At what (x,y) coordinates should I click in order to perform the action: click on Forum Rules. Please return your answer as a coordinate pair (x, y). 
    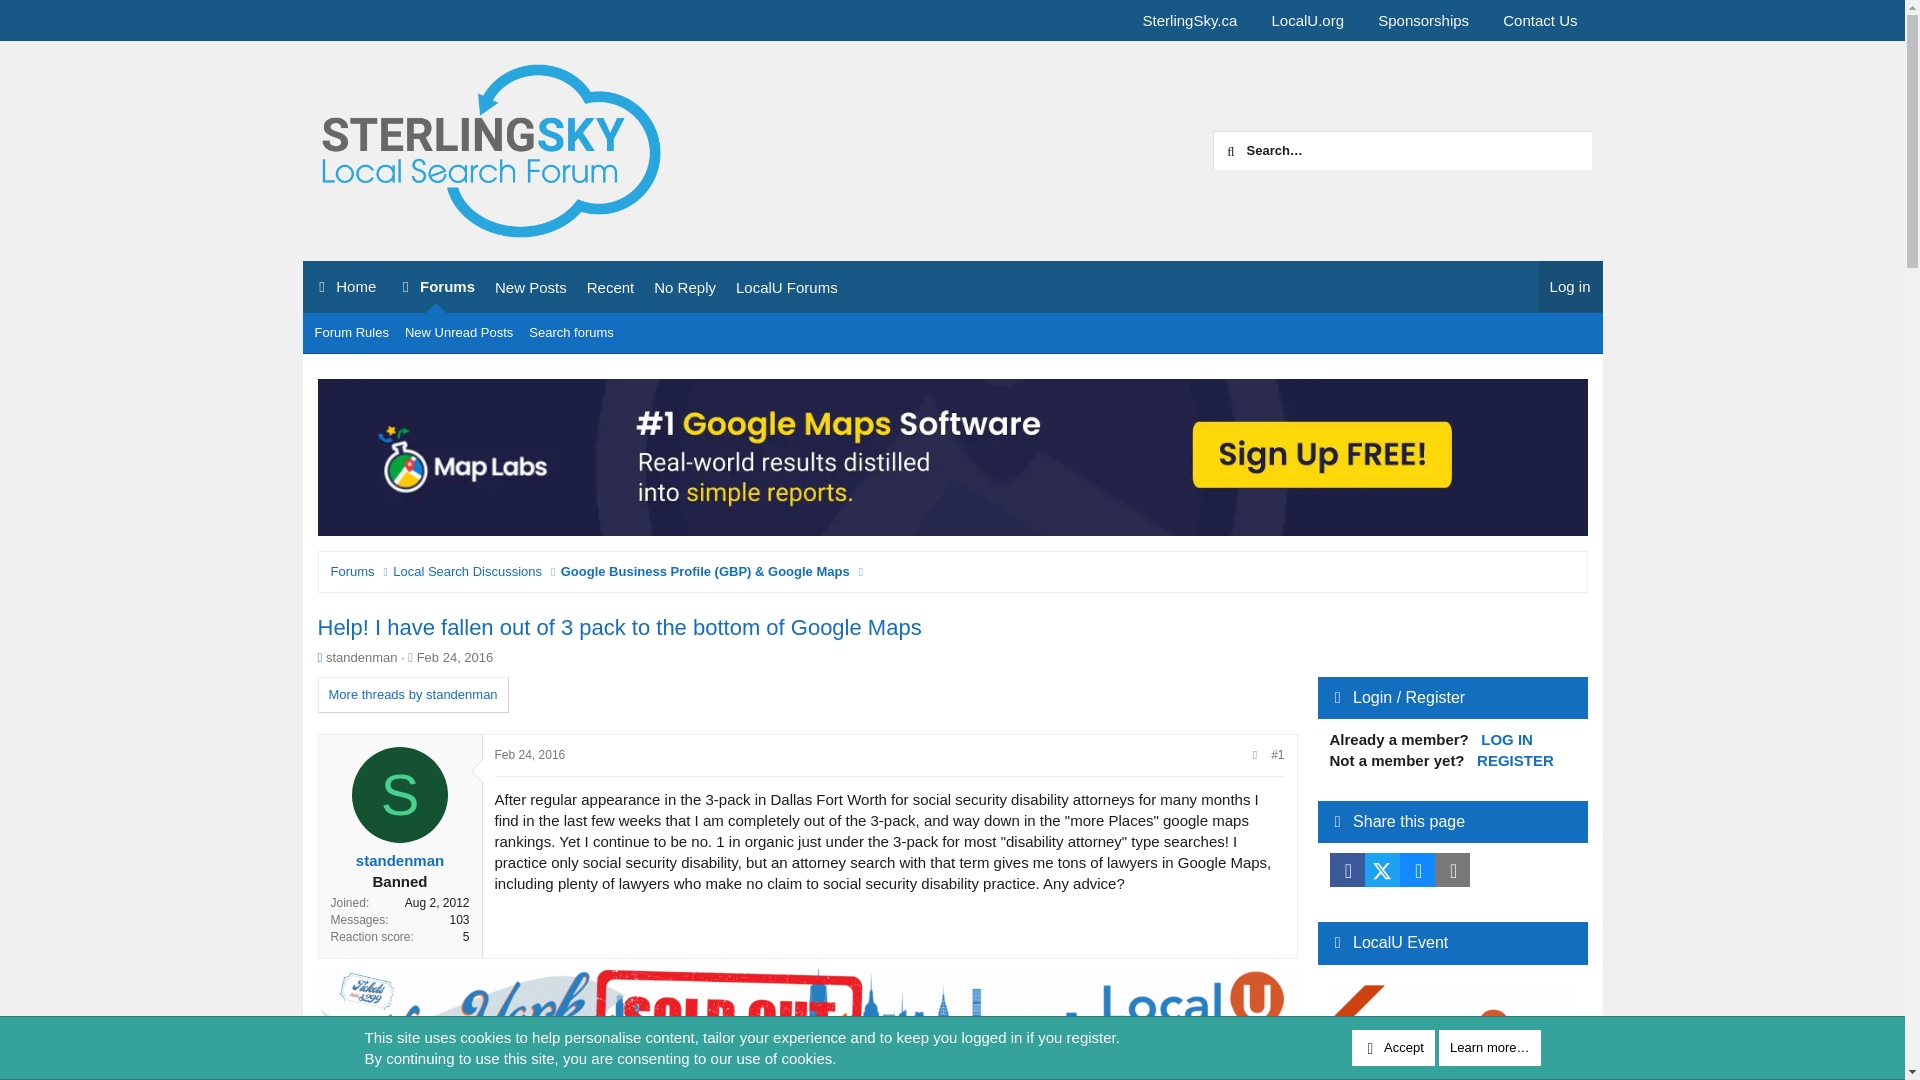
    Looking at the image, I should click on (352, 572).